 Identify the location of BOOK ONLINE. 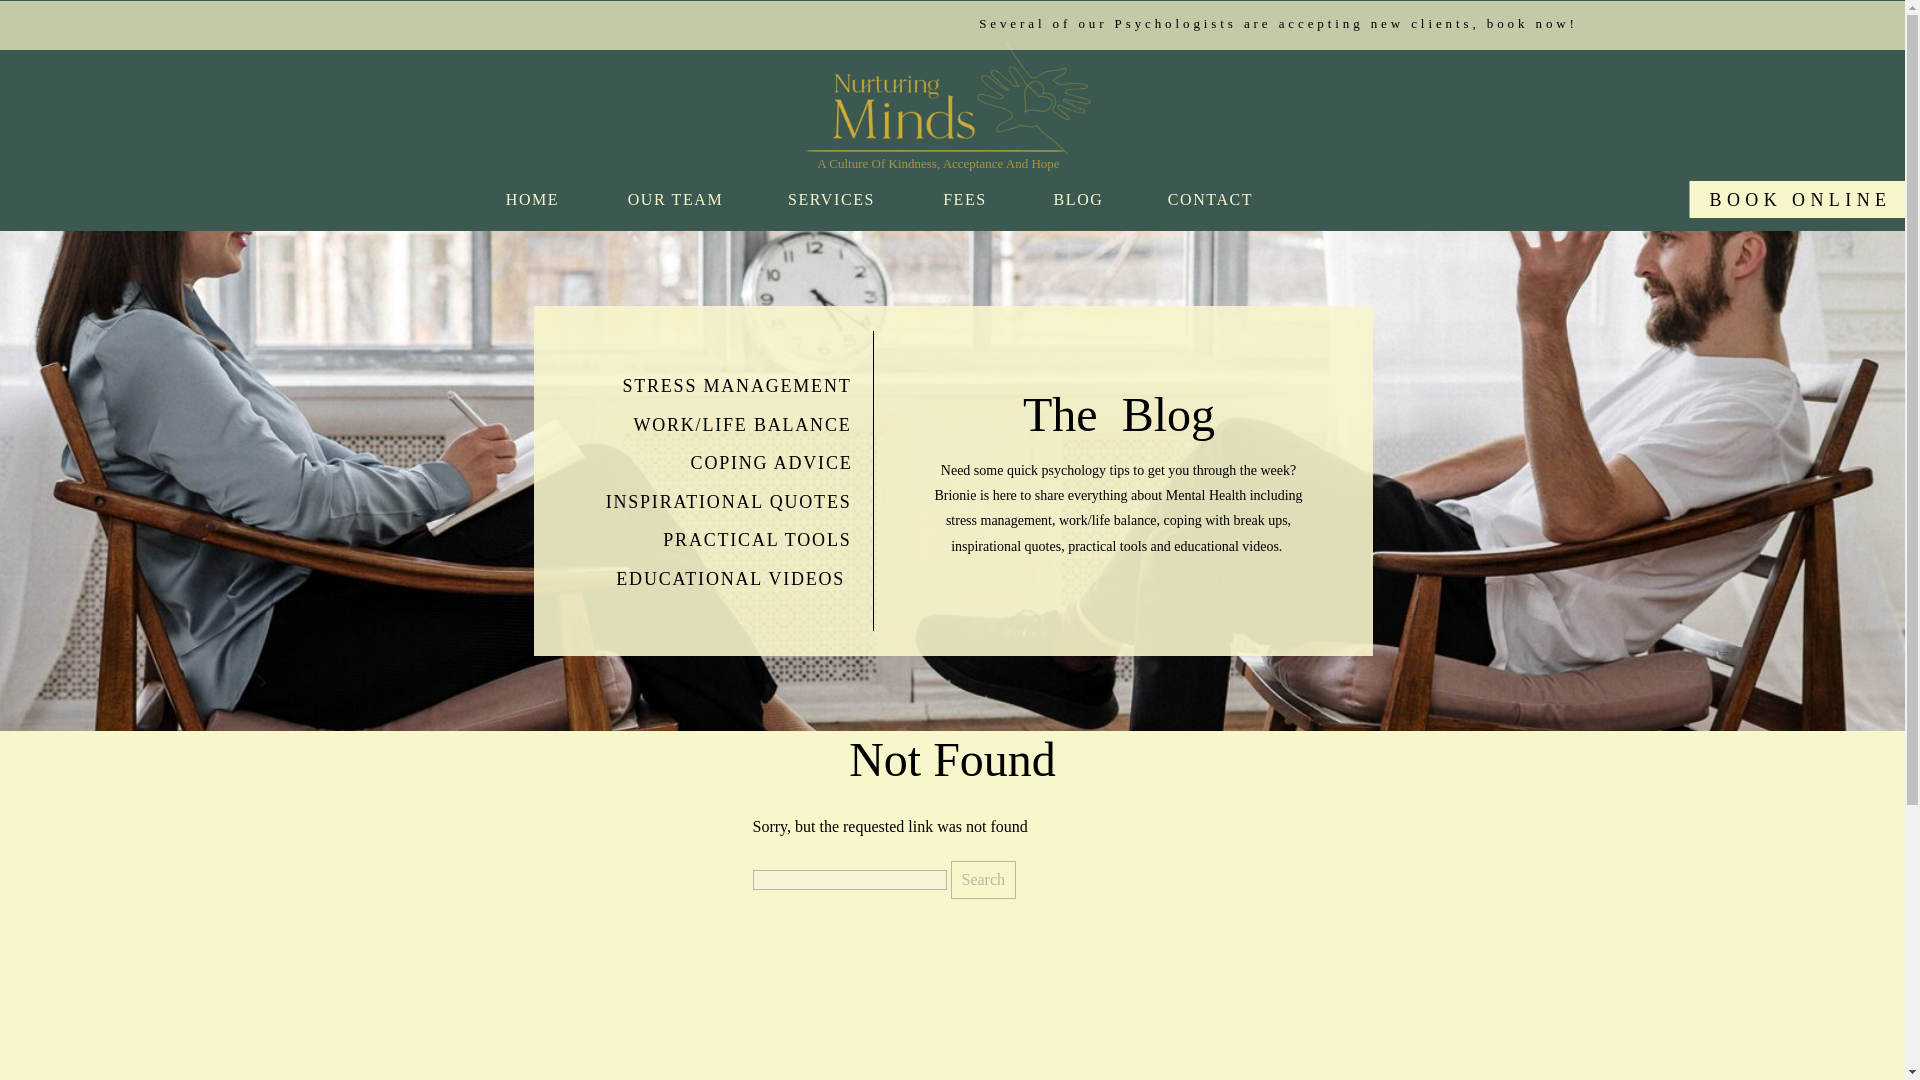
(1800, 198).